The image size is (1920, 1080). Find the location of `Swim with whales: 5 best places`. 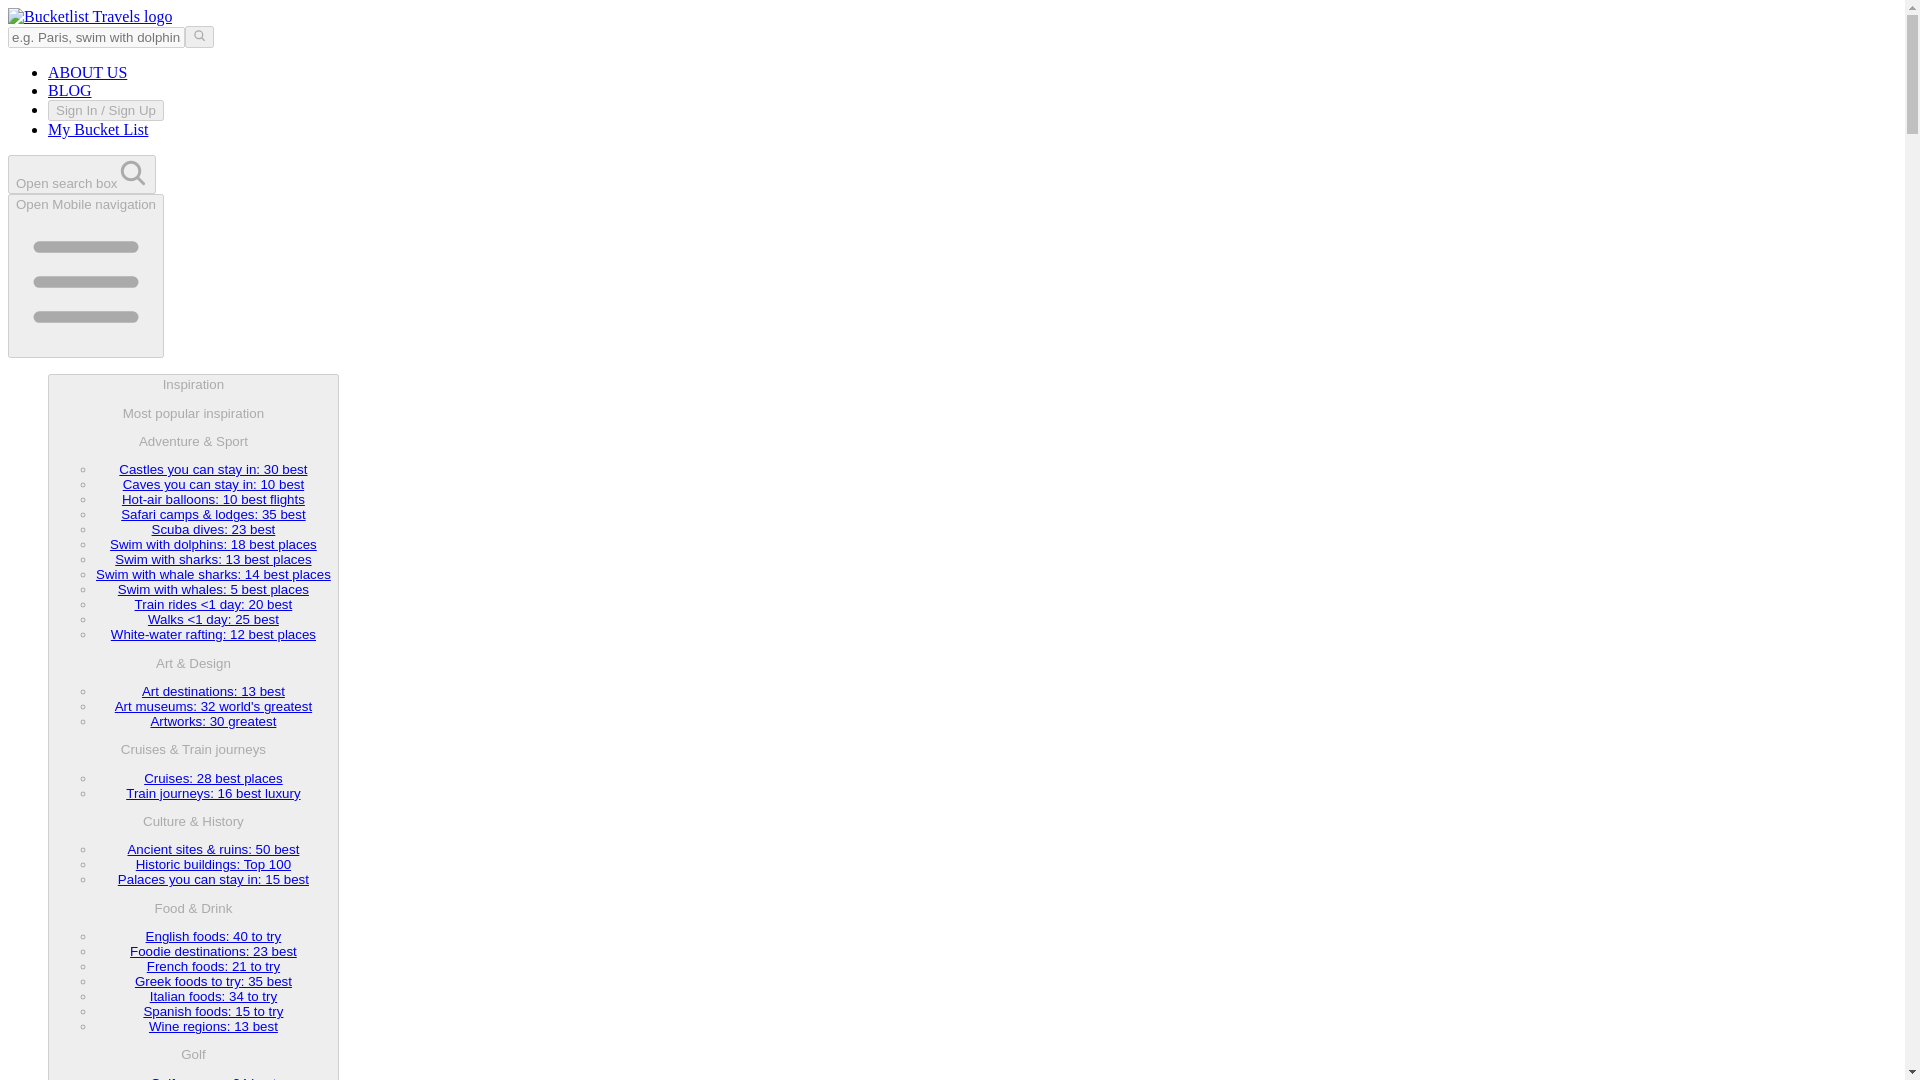

Swim with whales: 5 best places is located at coordinates (213, 590).